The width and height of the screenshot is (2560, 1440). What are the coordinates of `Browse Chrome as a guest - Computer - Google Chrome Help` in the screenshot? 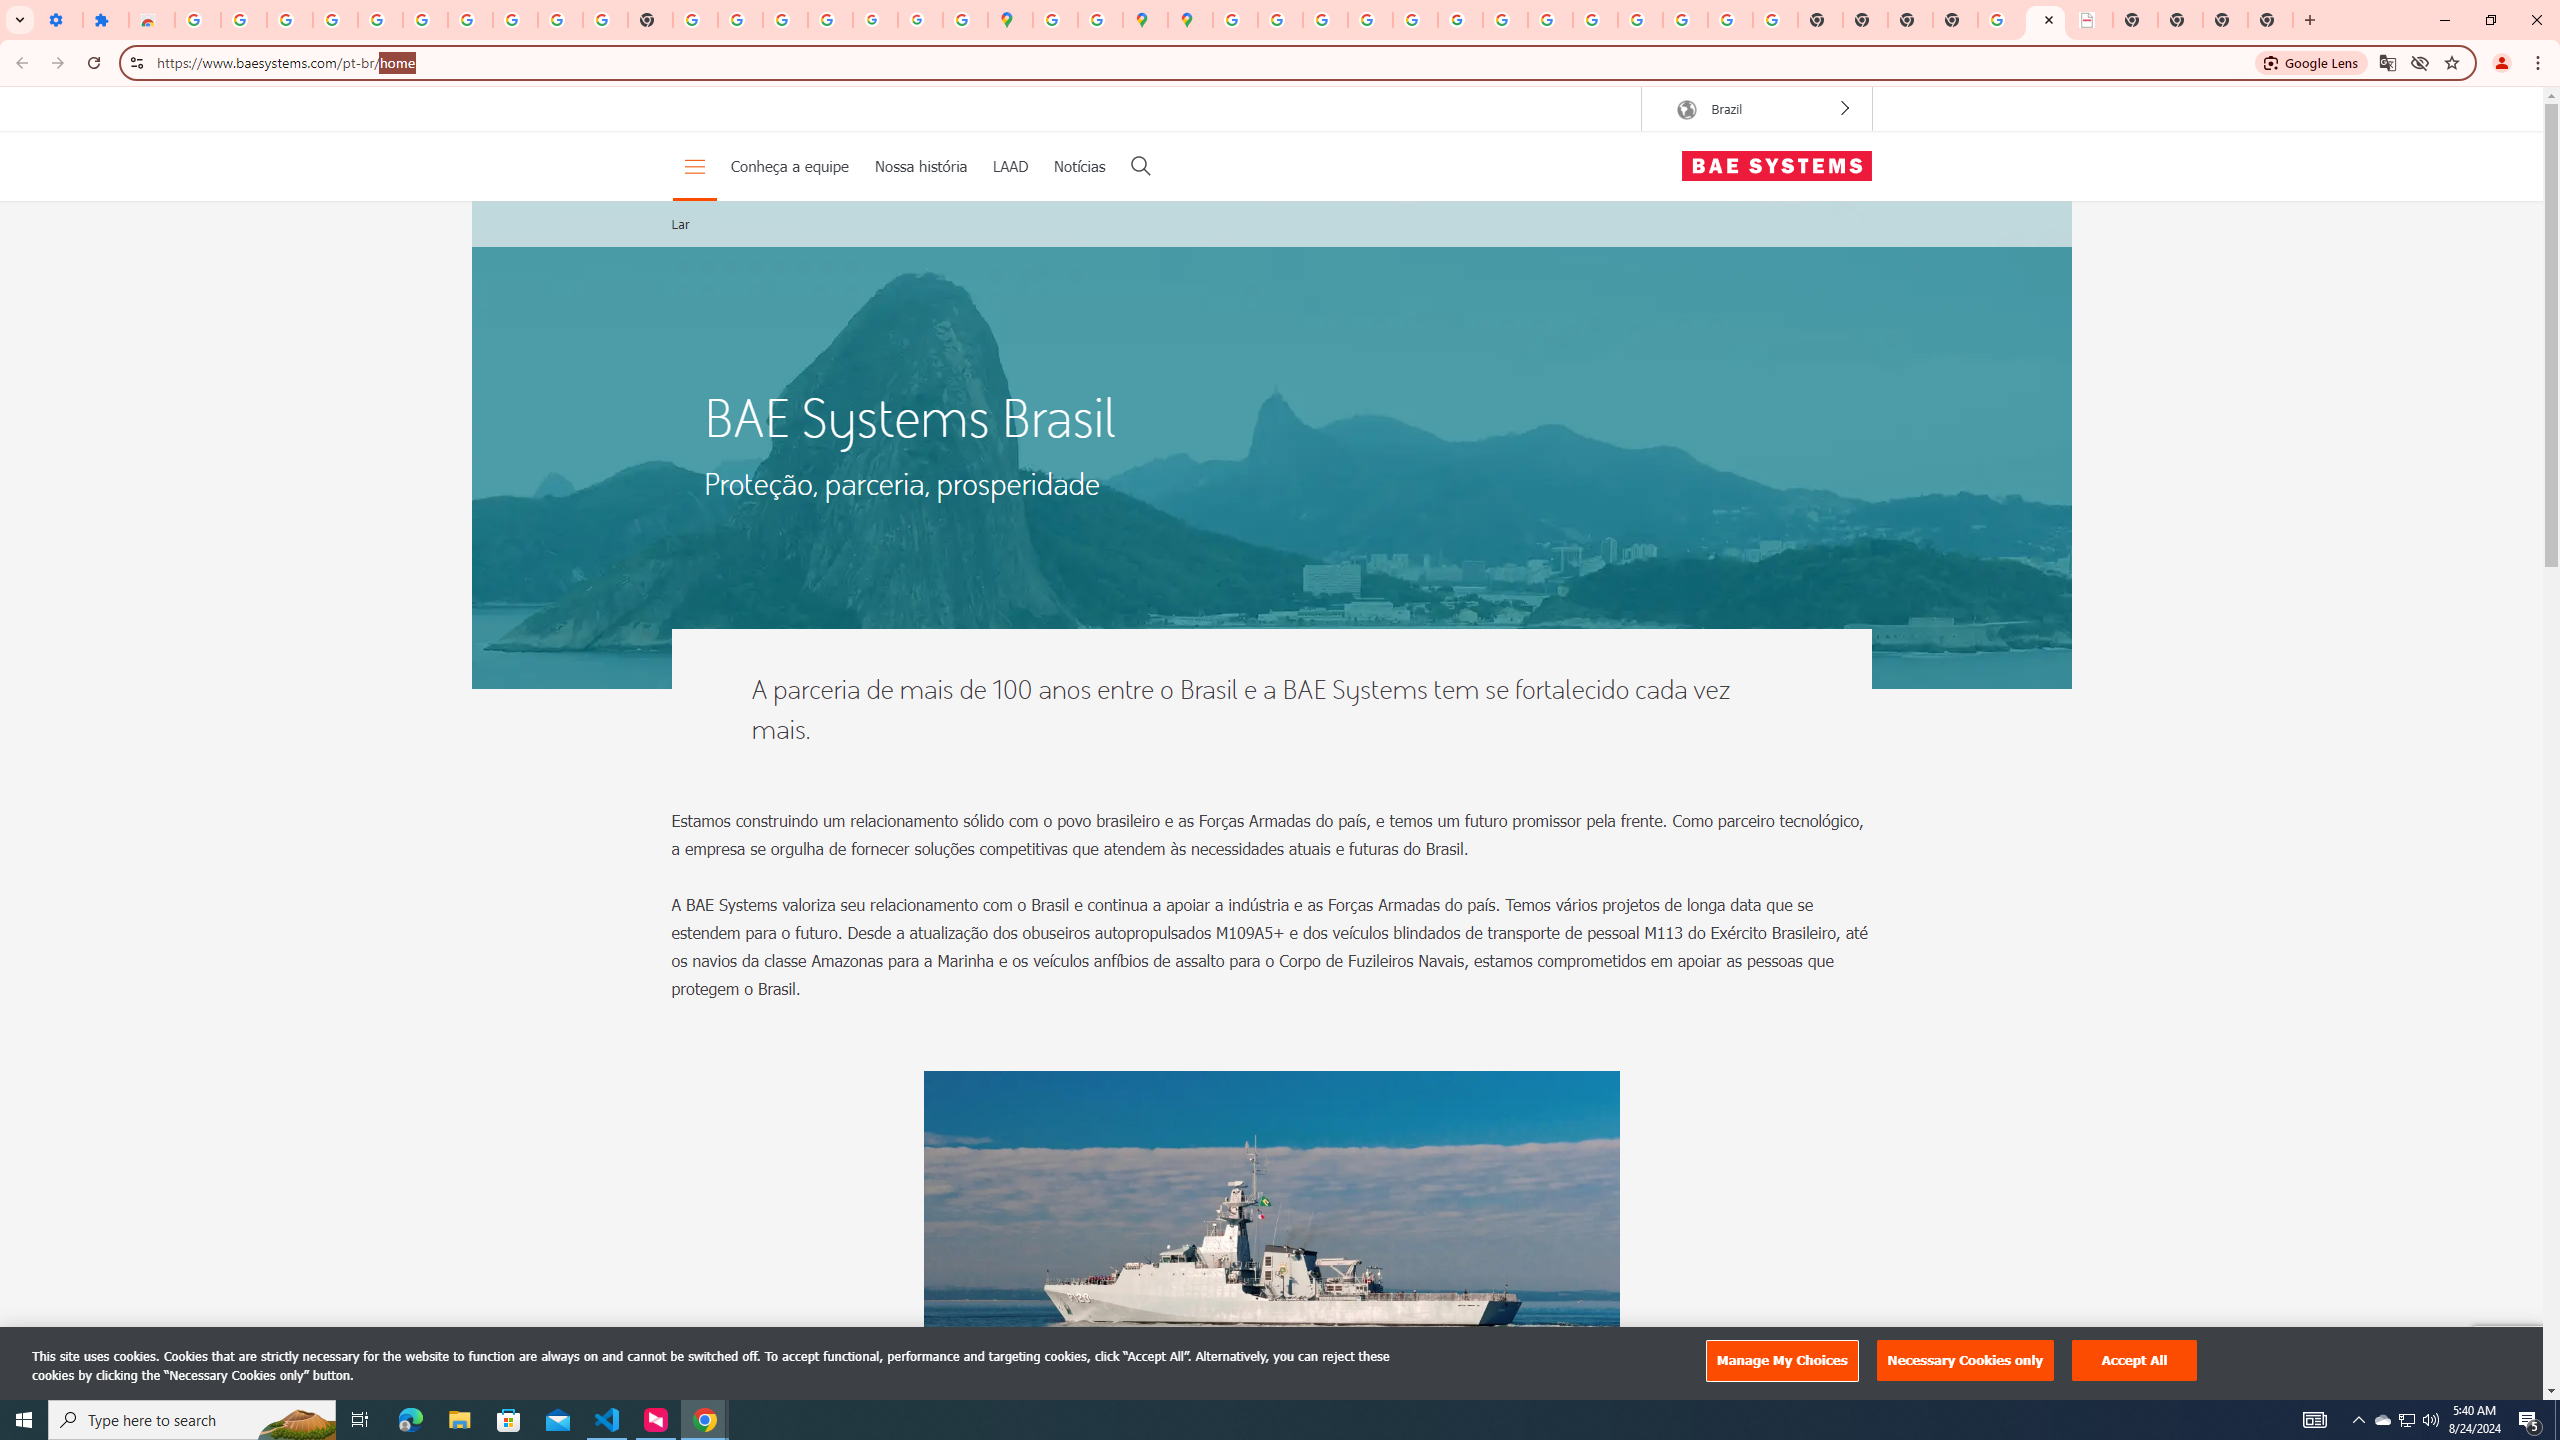 It's located at (1550, 20).